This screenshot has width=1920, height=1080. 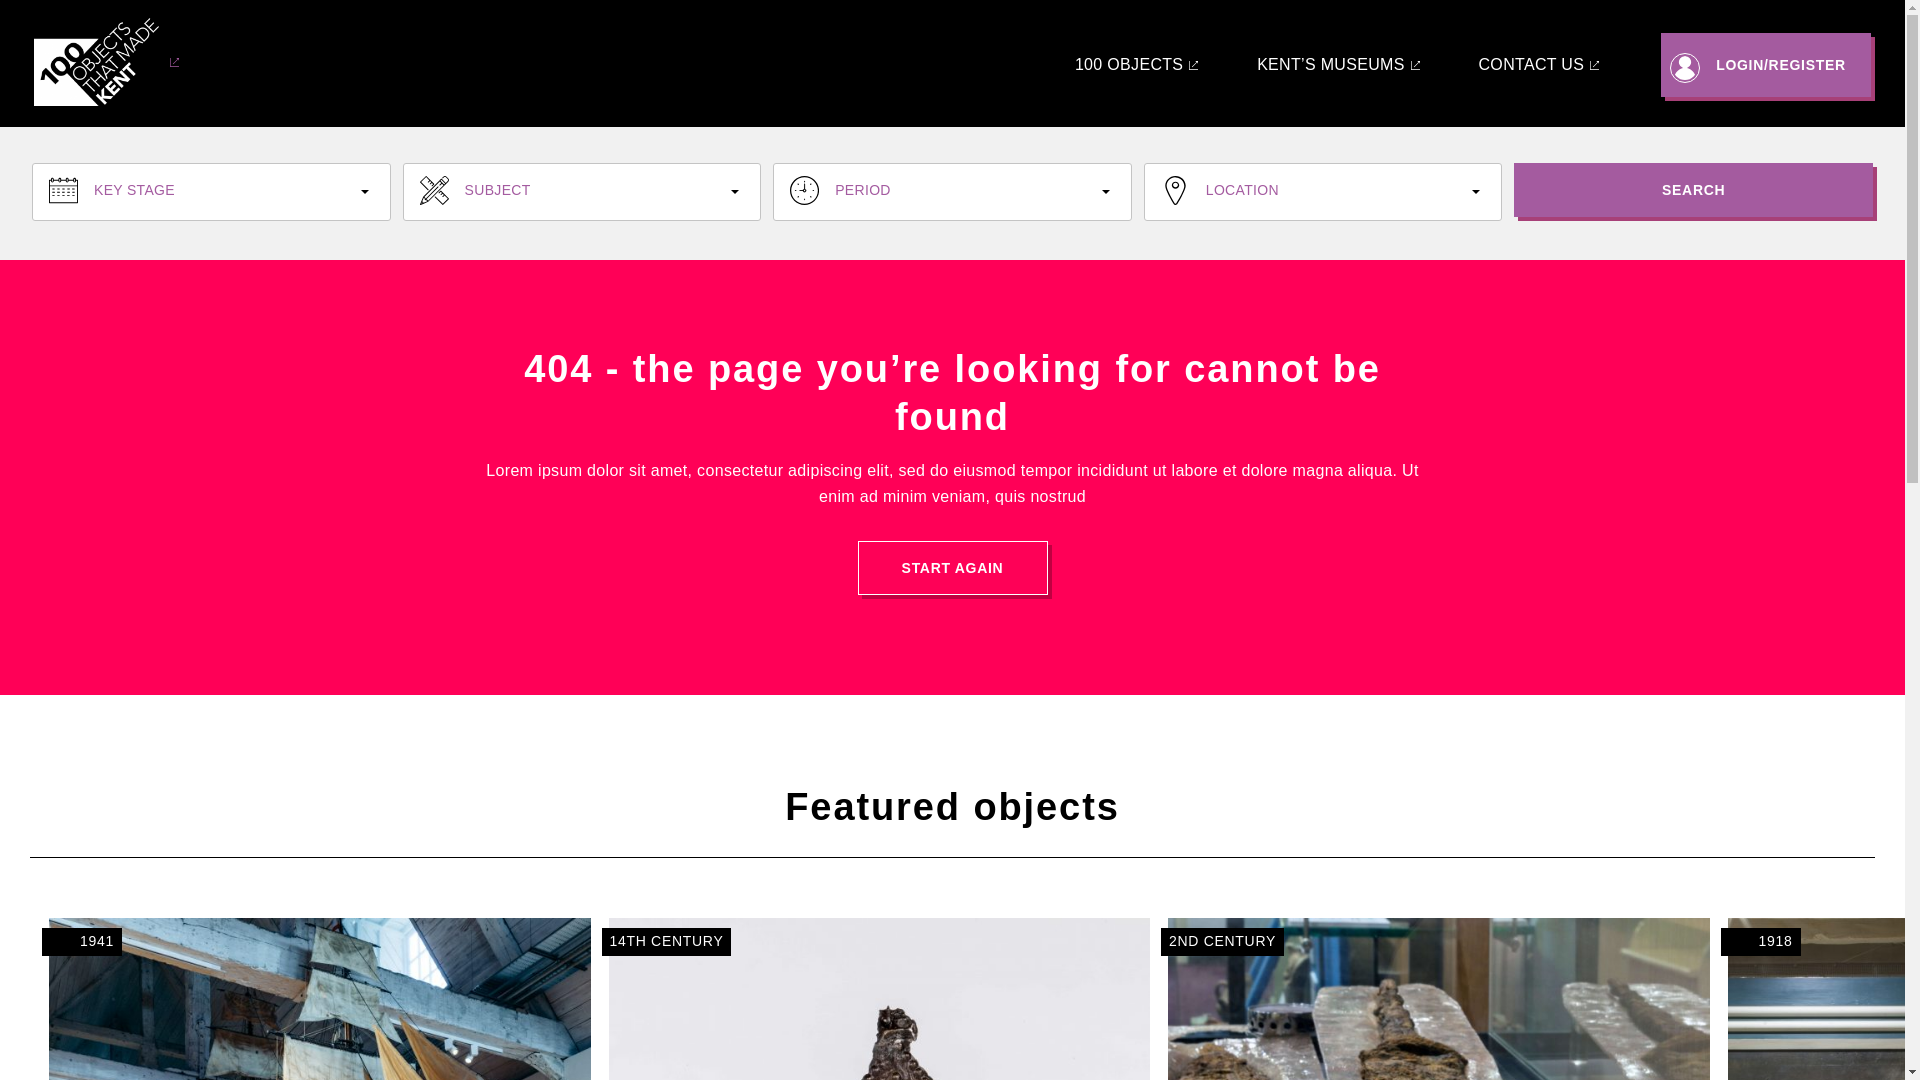 I want to click on START AGAIN, so click(x=1438, y=999).